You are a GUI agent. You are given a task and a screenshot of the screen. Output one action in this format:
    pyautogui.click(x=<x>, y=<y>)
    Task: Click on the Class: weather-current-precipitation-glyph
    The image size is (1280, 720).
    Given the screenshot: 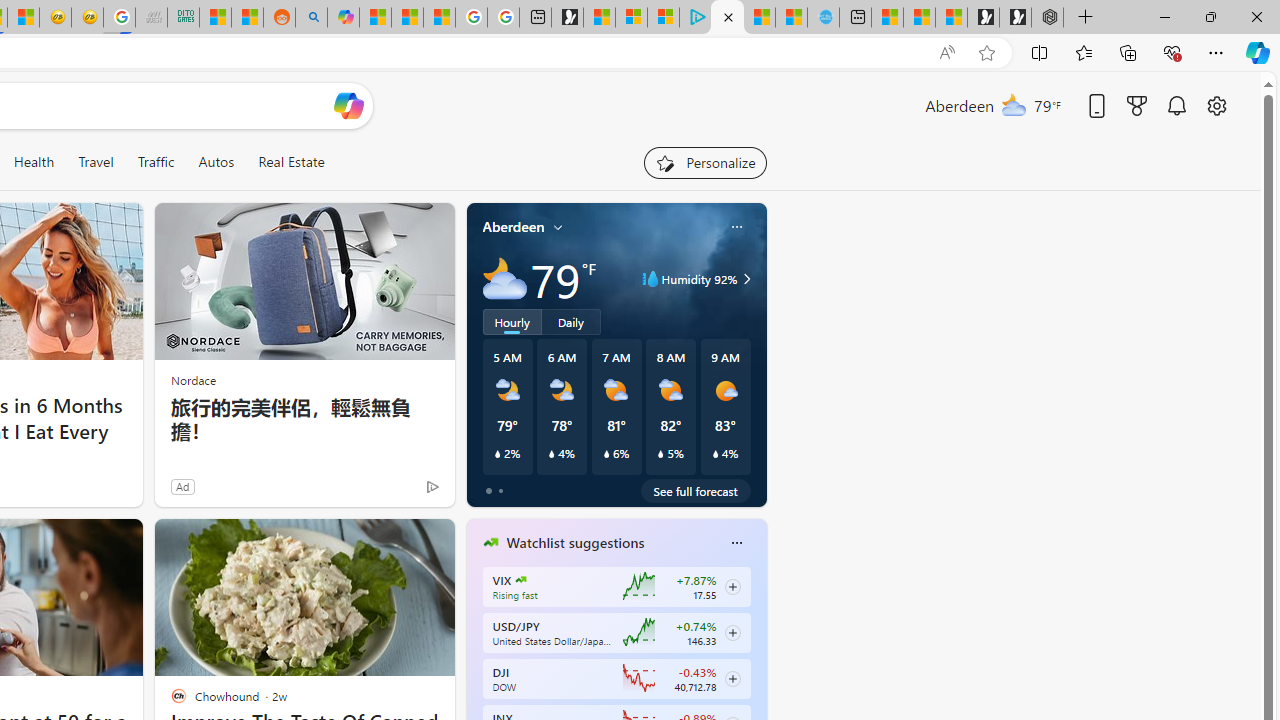 What is the action you would take?
    pyautogui.click(x=715, y=454)
    